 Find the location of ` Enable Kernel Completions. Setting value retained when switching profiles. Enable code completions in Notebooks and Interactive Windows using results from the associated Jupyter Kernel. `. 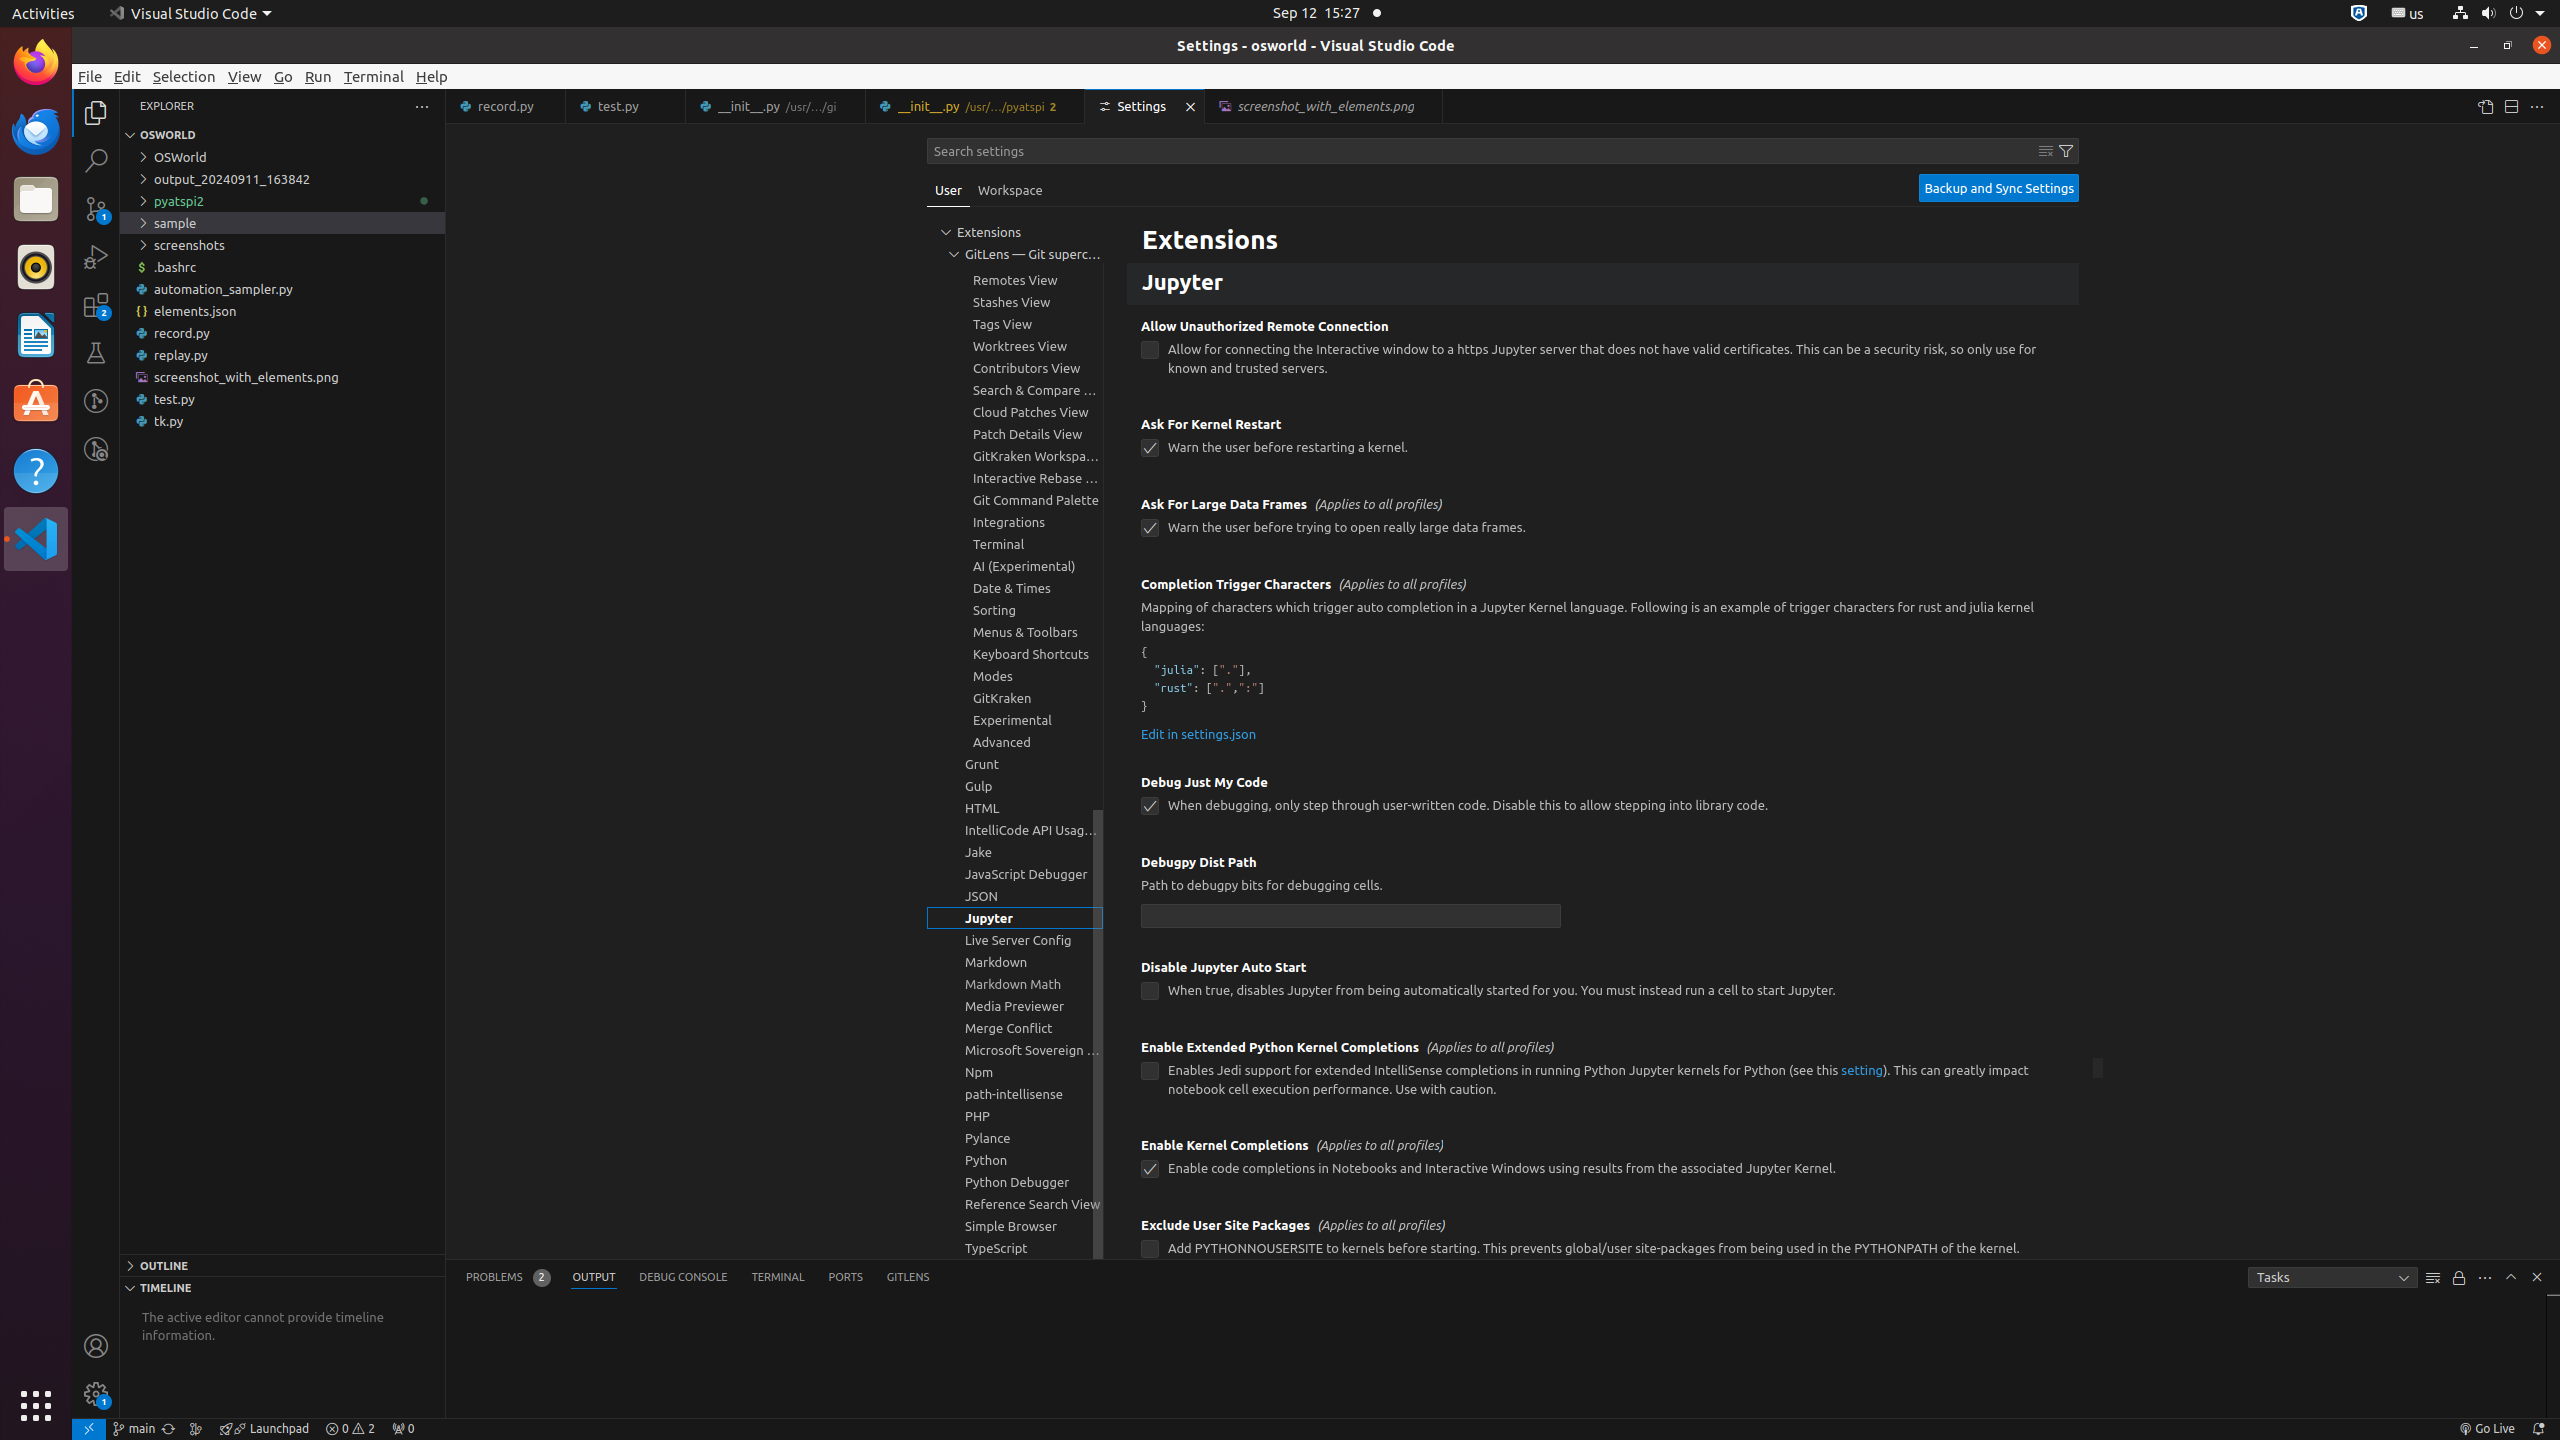

 Enable Kernel Completions. Setting value retained when switching profiles. Enable code completions in Notebooks and Interactive Windows using results from the associated Jupyter Kernel.  is located at coordinates (1603, 1164).